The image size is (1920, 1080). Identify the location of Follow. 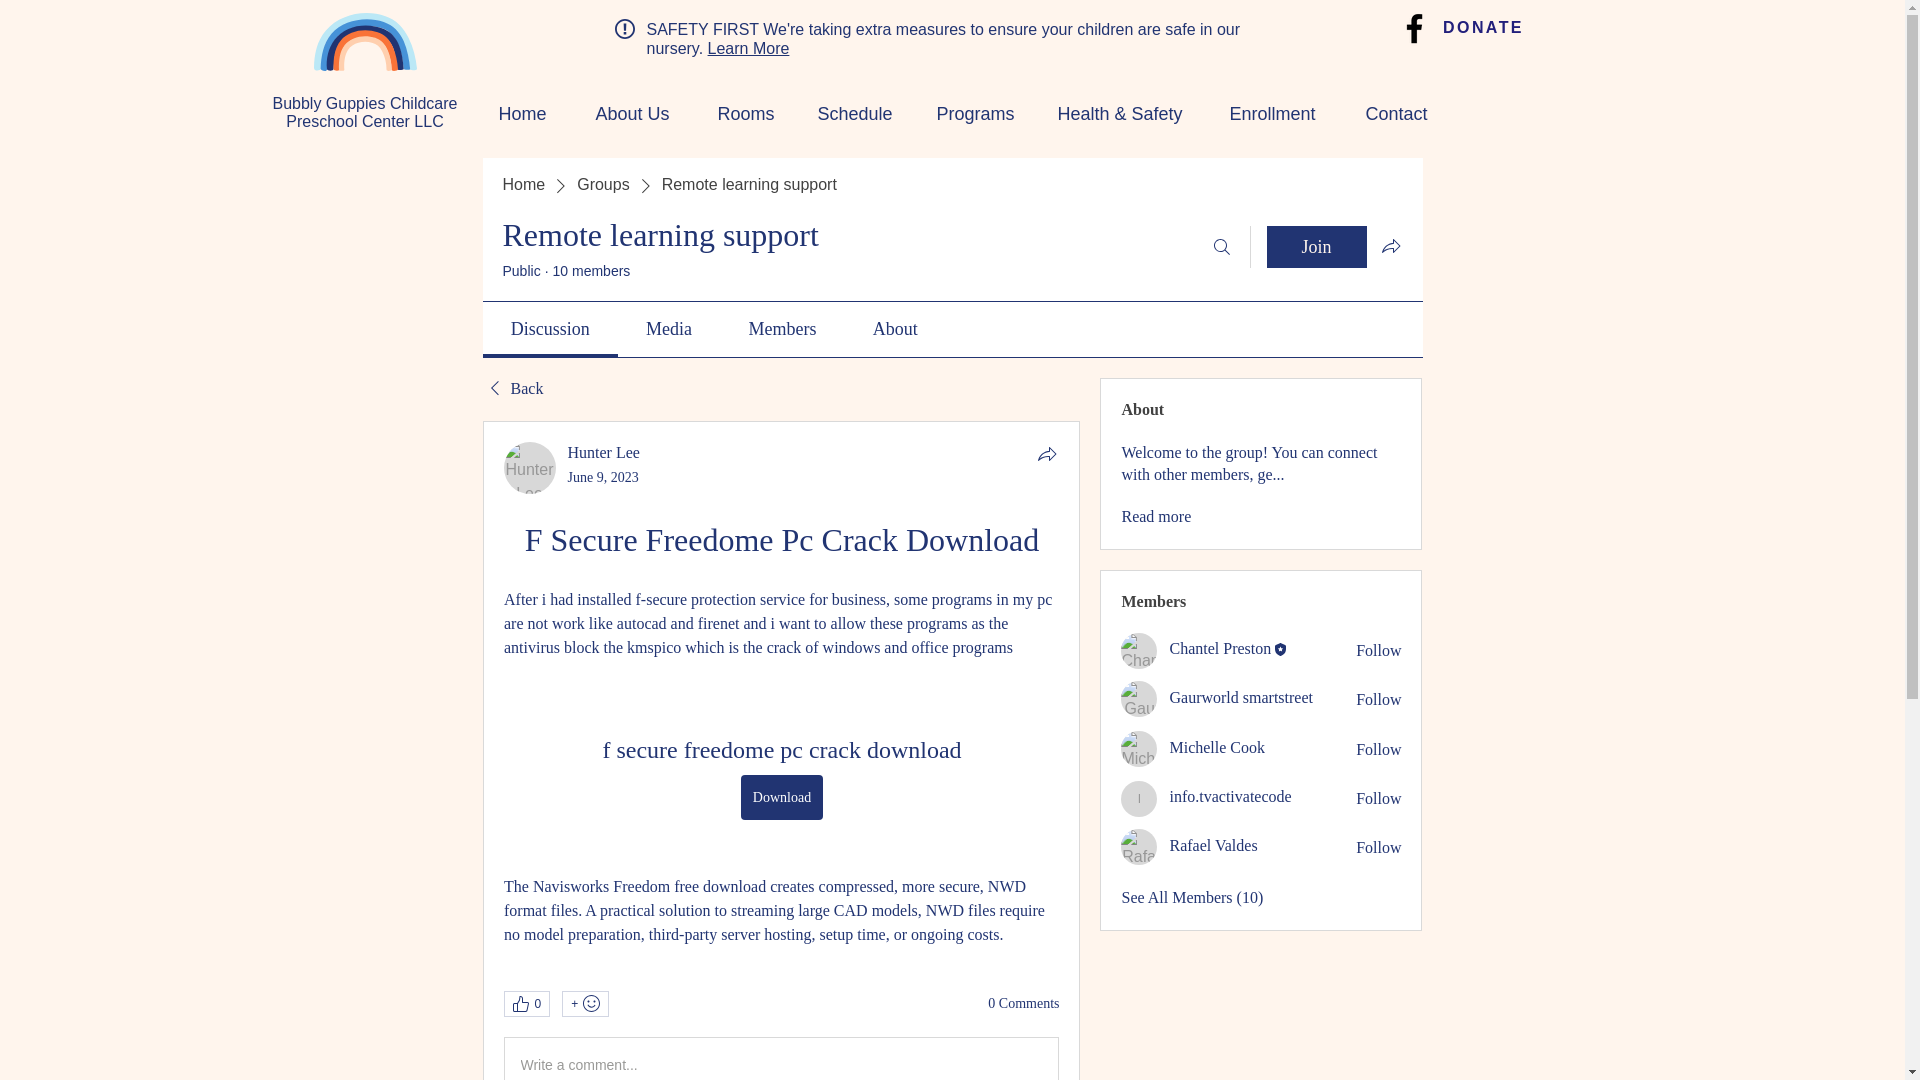
(1378, 700).